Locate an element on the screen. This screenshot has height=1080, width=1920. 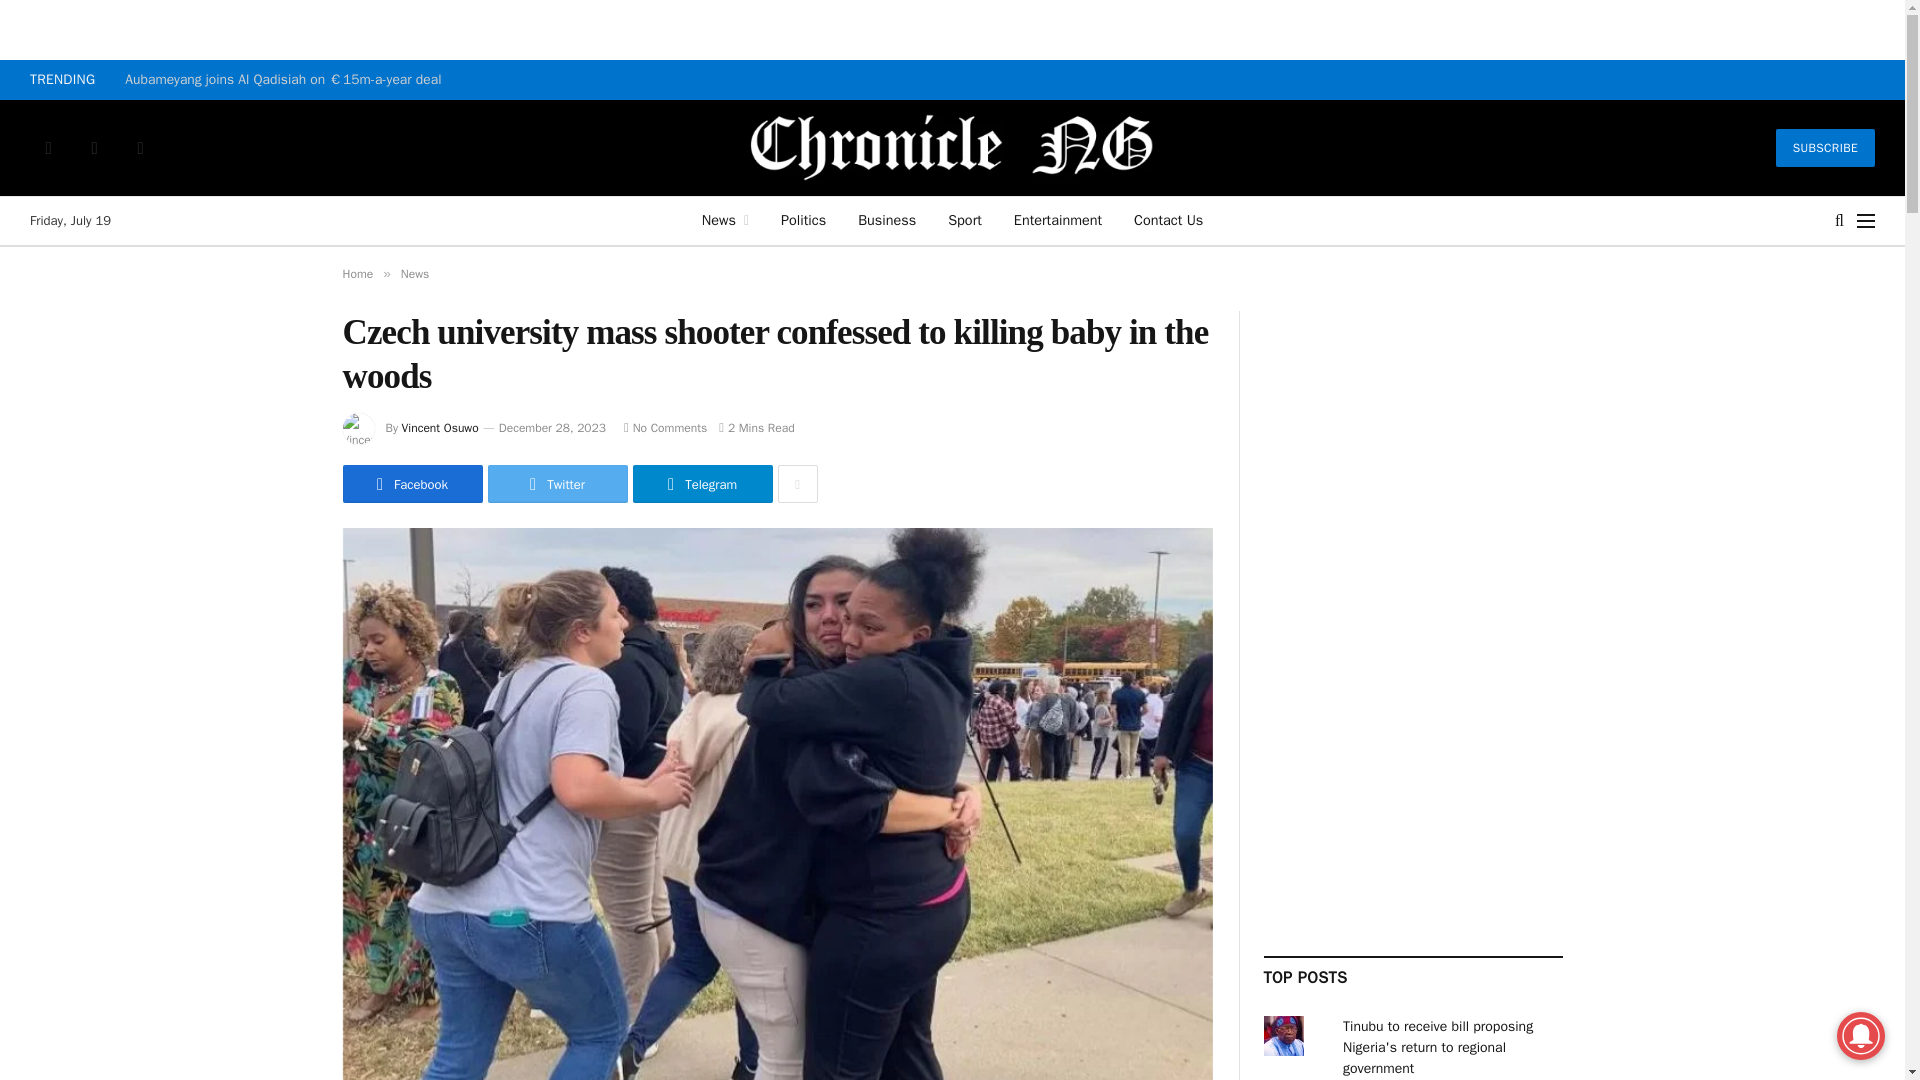
Entertainment is located at coordinates (1058, 220).